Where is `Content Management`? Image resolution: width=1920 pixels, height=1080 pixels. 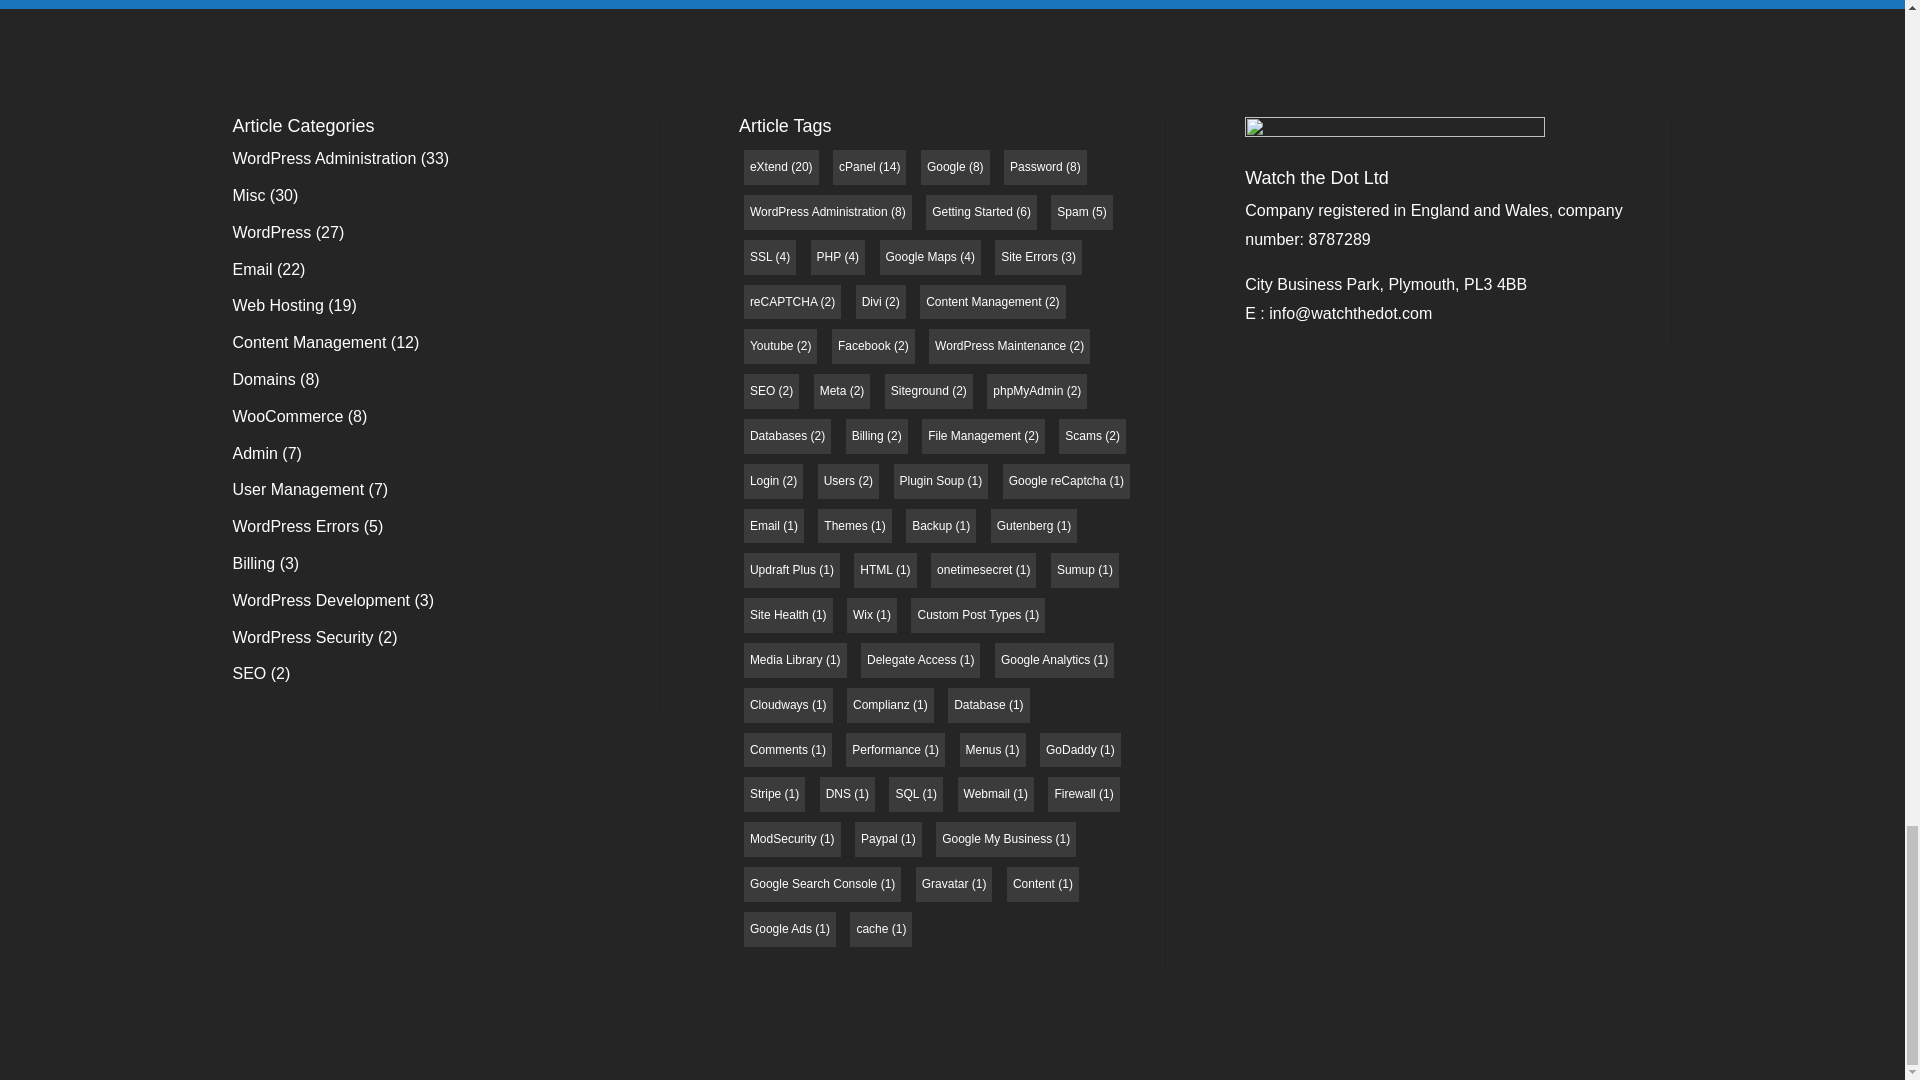 Content Management is located at coordinates (308, 342).